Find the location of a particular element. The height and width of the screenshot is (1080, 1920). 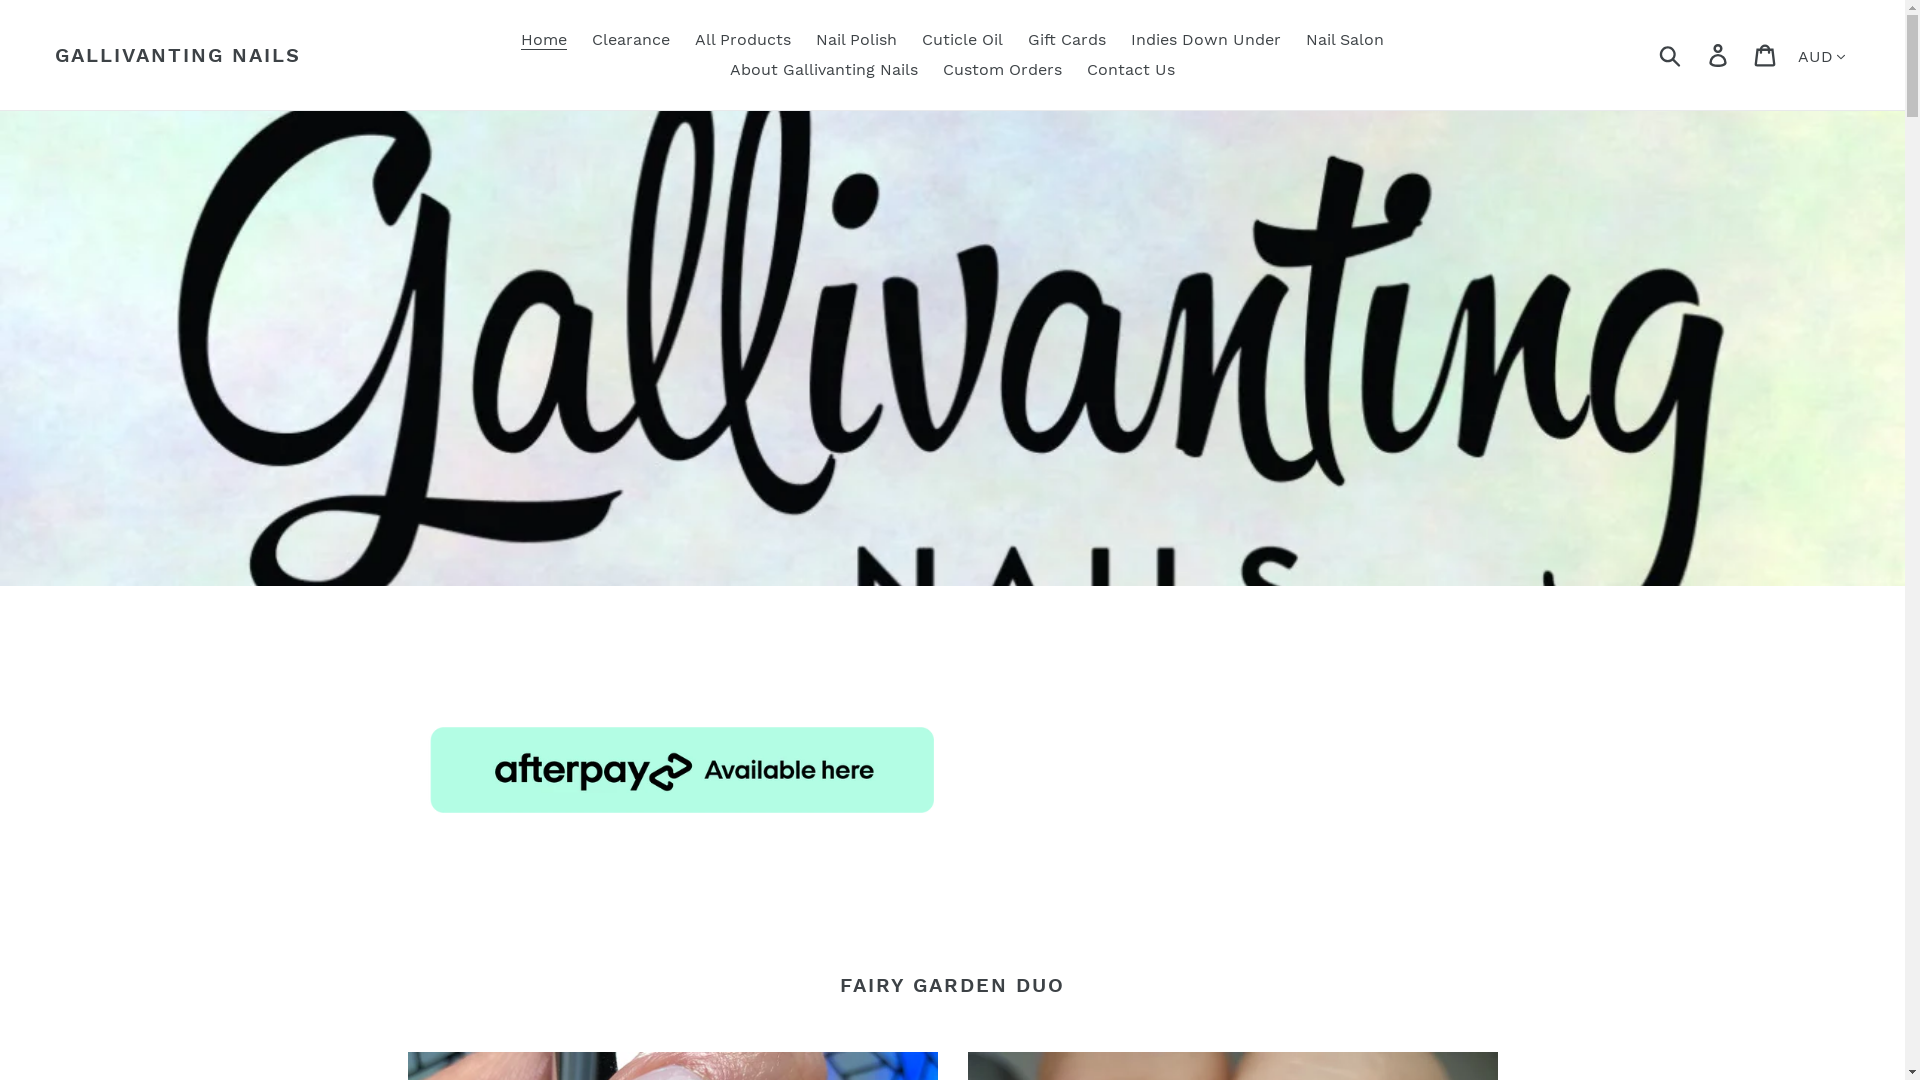

Clearance is located at coordinates (631, 40).